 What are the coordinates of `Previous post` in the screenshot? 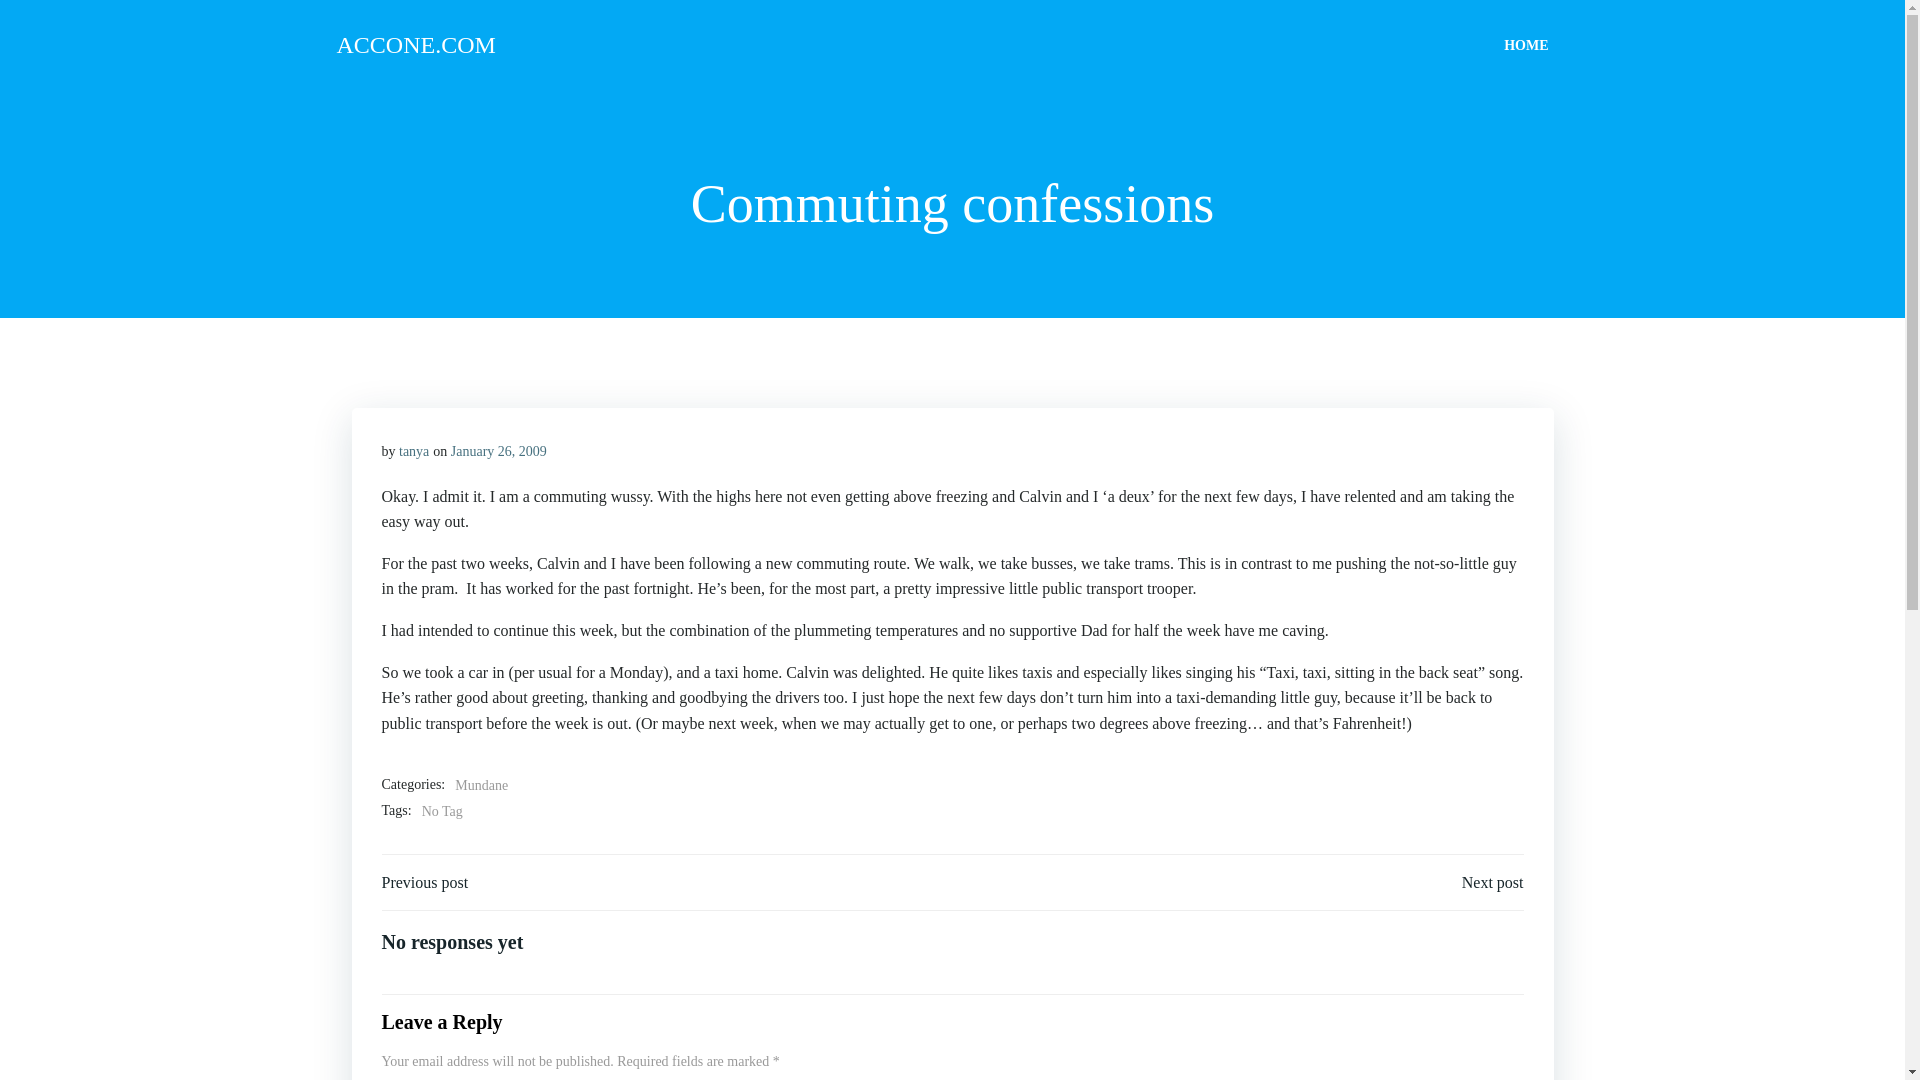 It's located at (425, 882).